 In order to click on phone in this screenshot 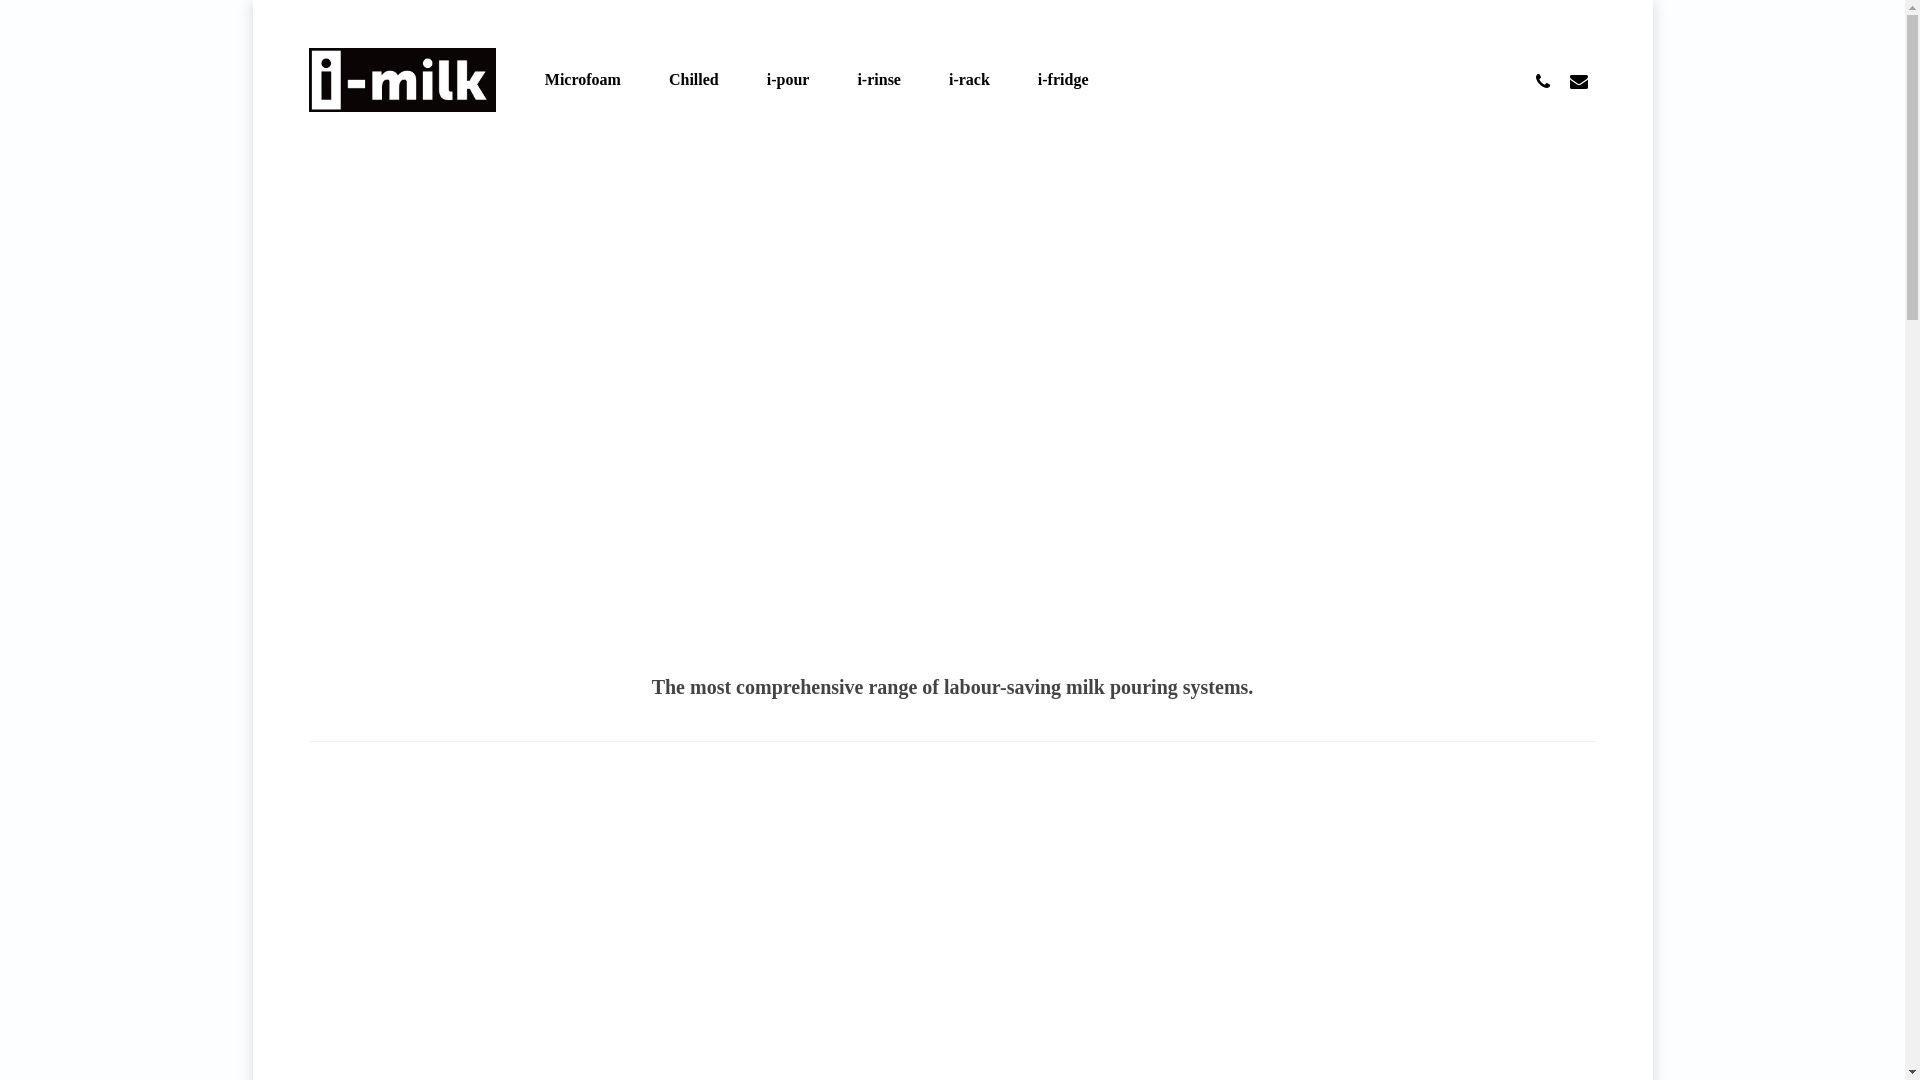, I will do `click(1542, 80)`.